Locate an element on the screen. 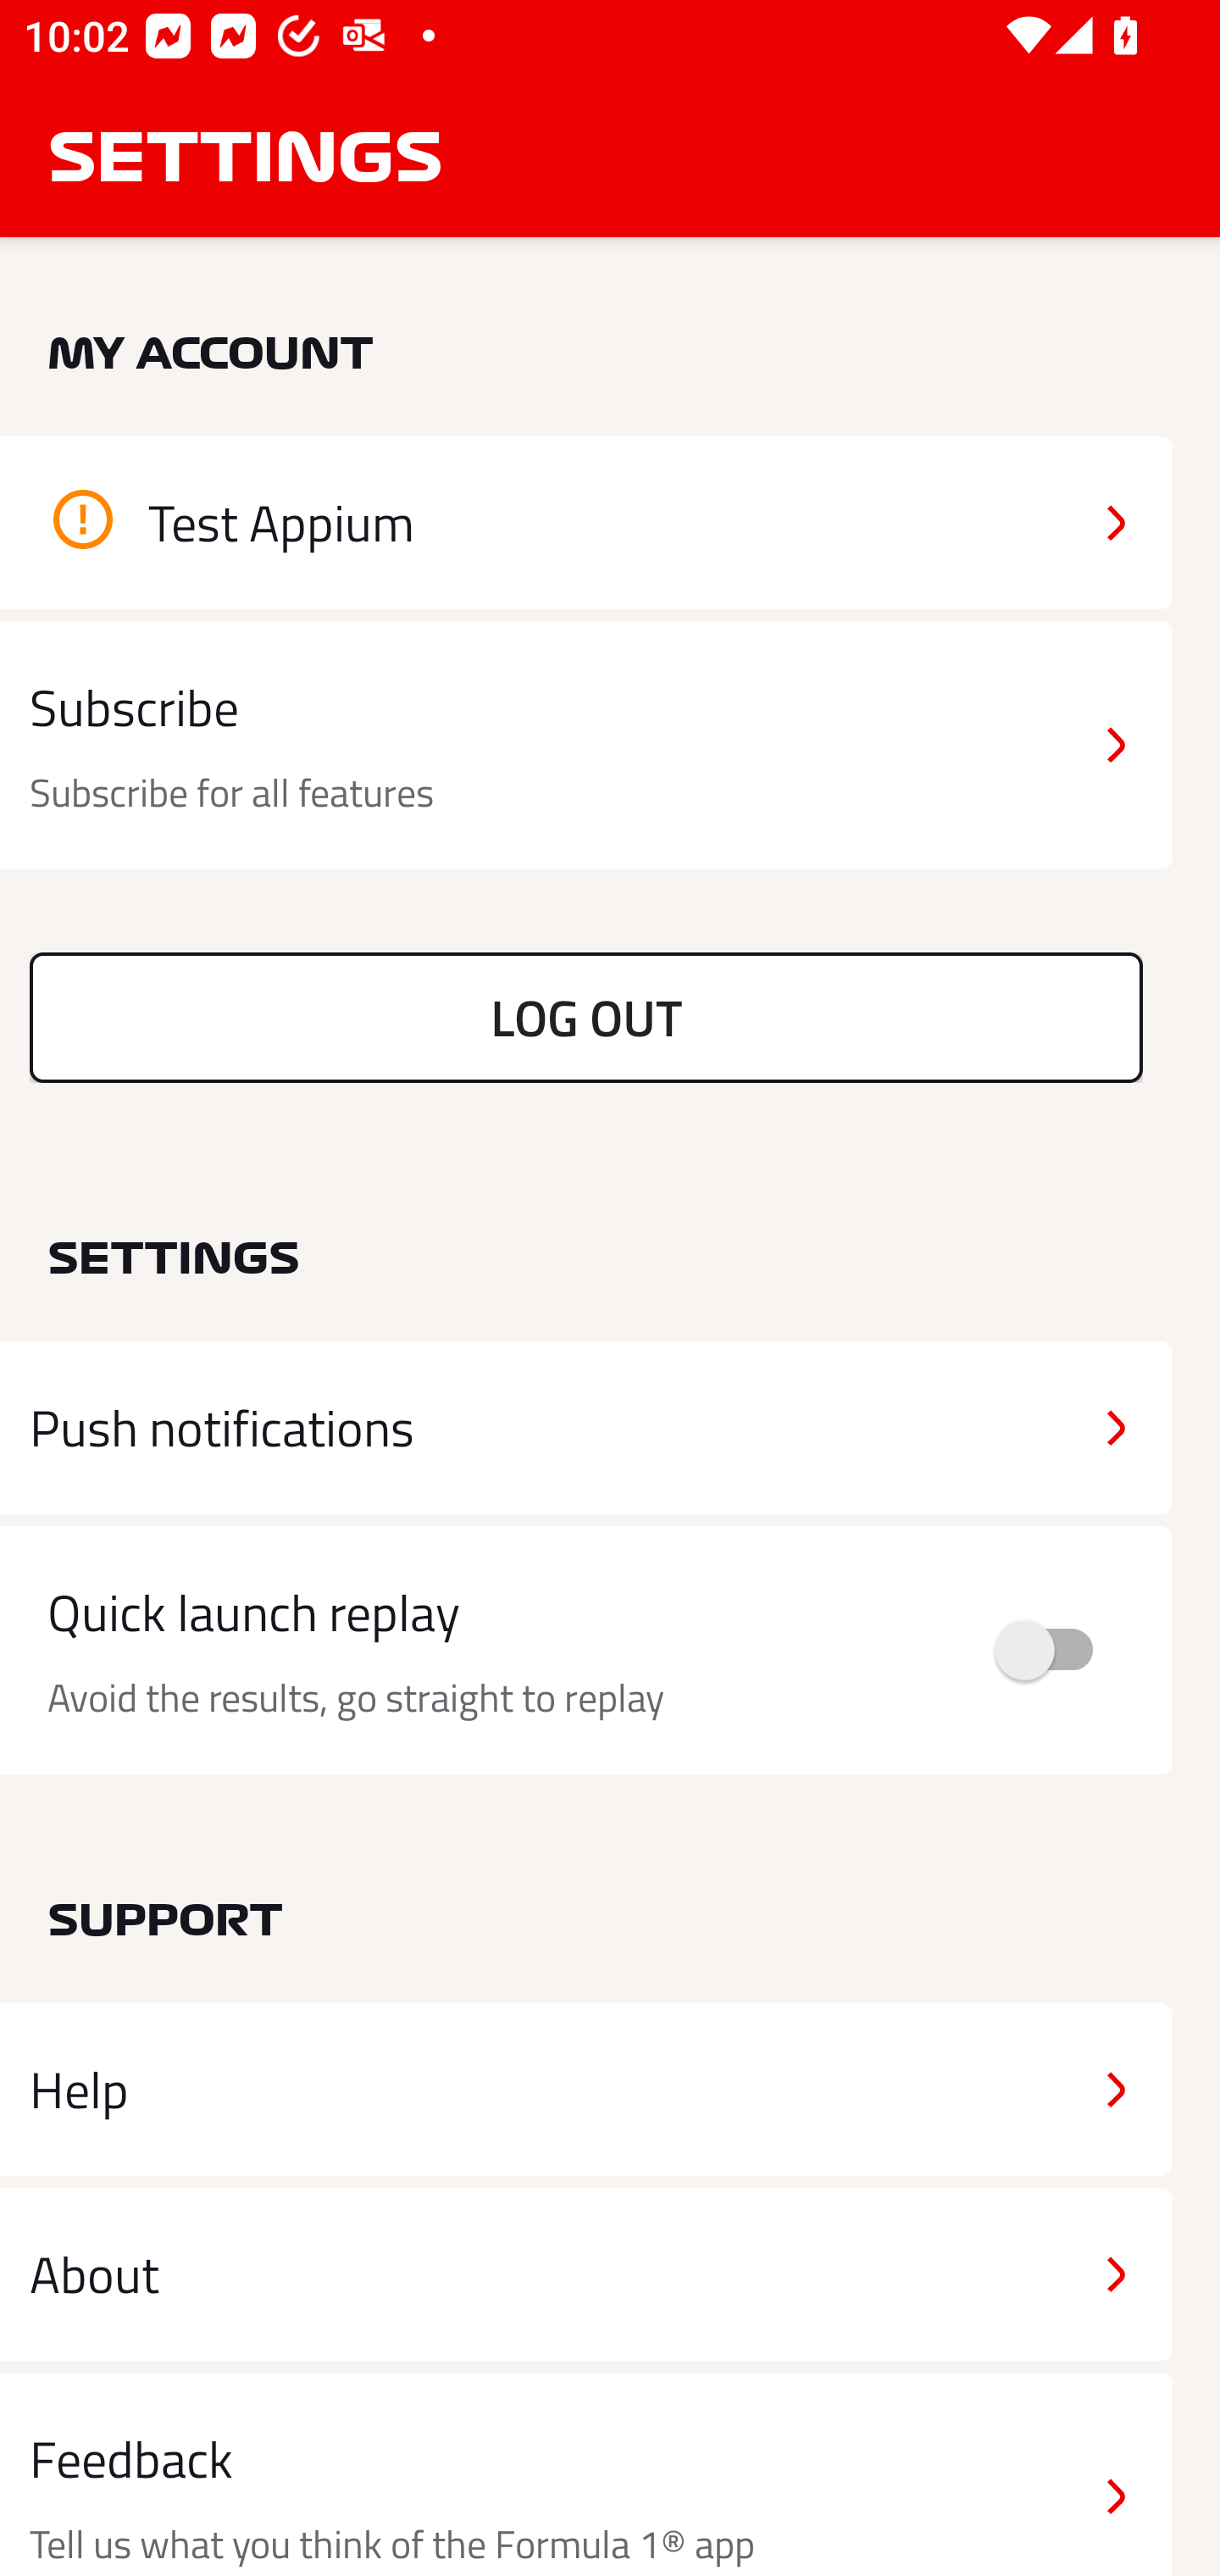  Test Appium is located at coordinates (586, 522).